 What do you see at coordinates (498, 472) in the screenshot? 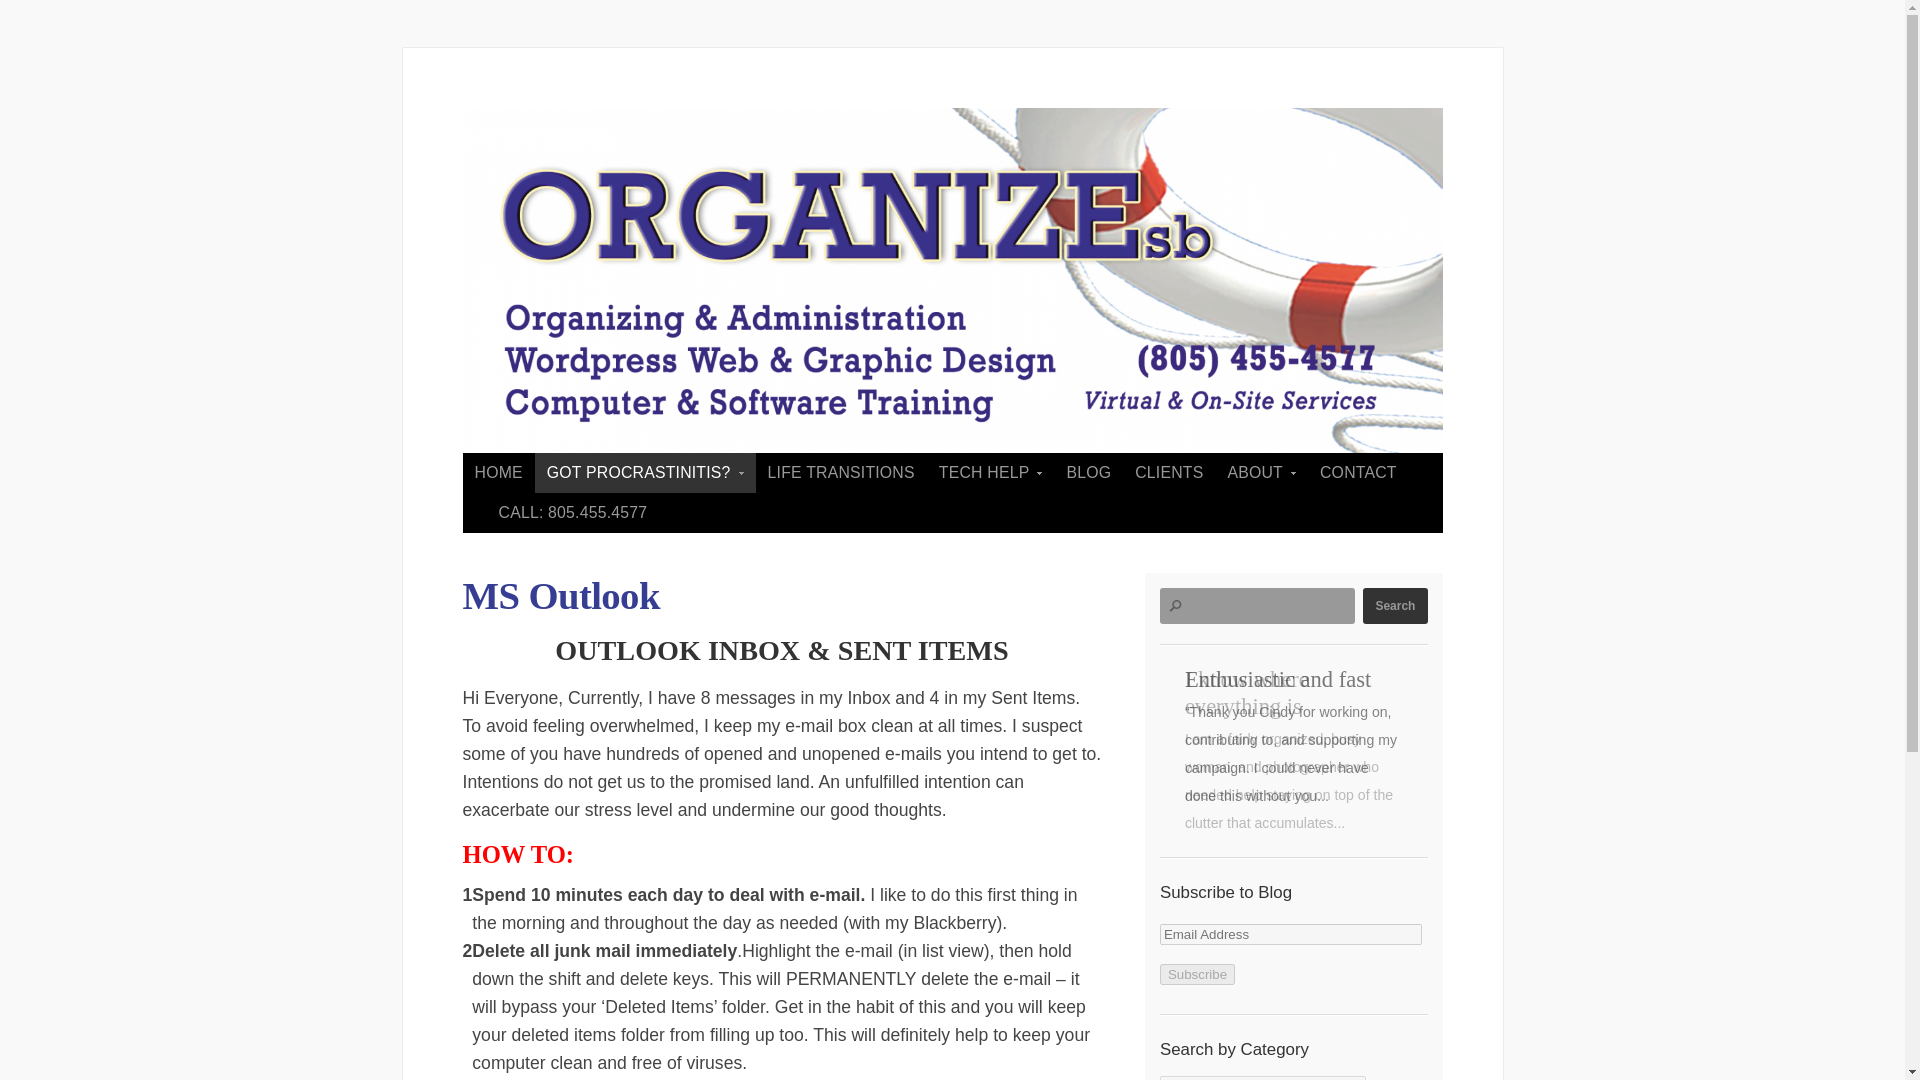
I see `HOME` at bounding box center [498, 472].